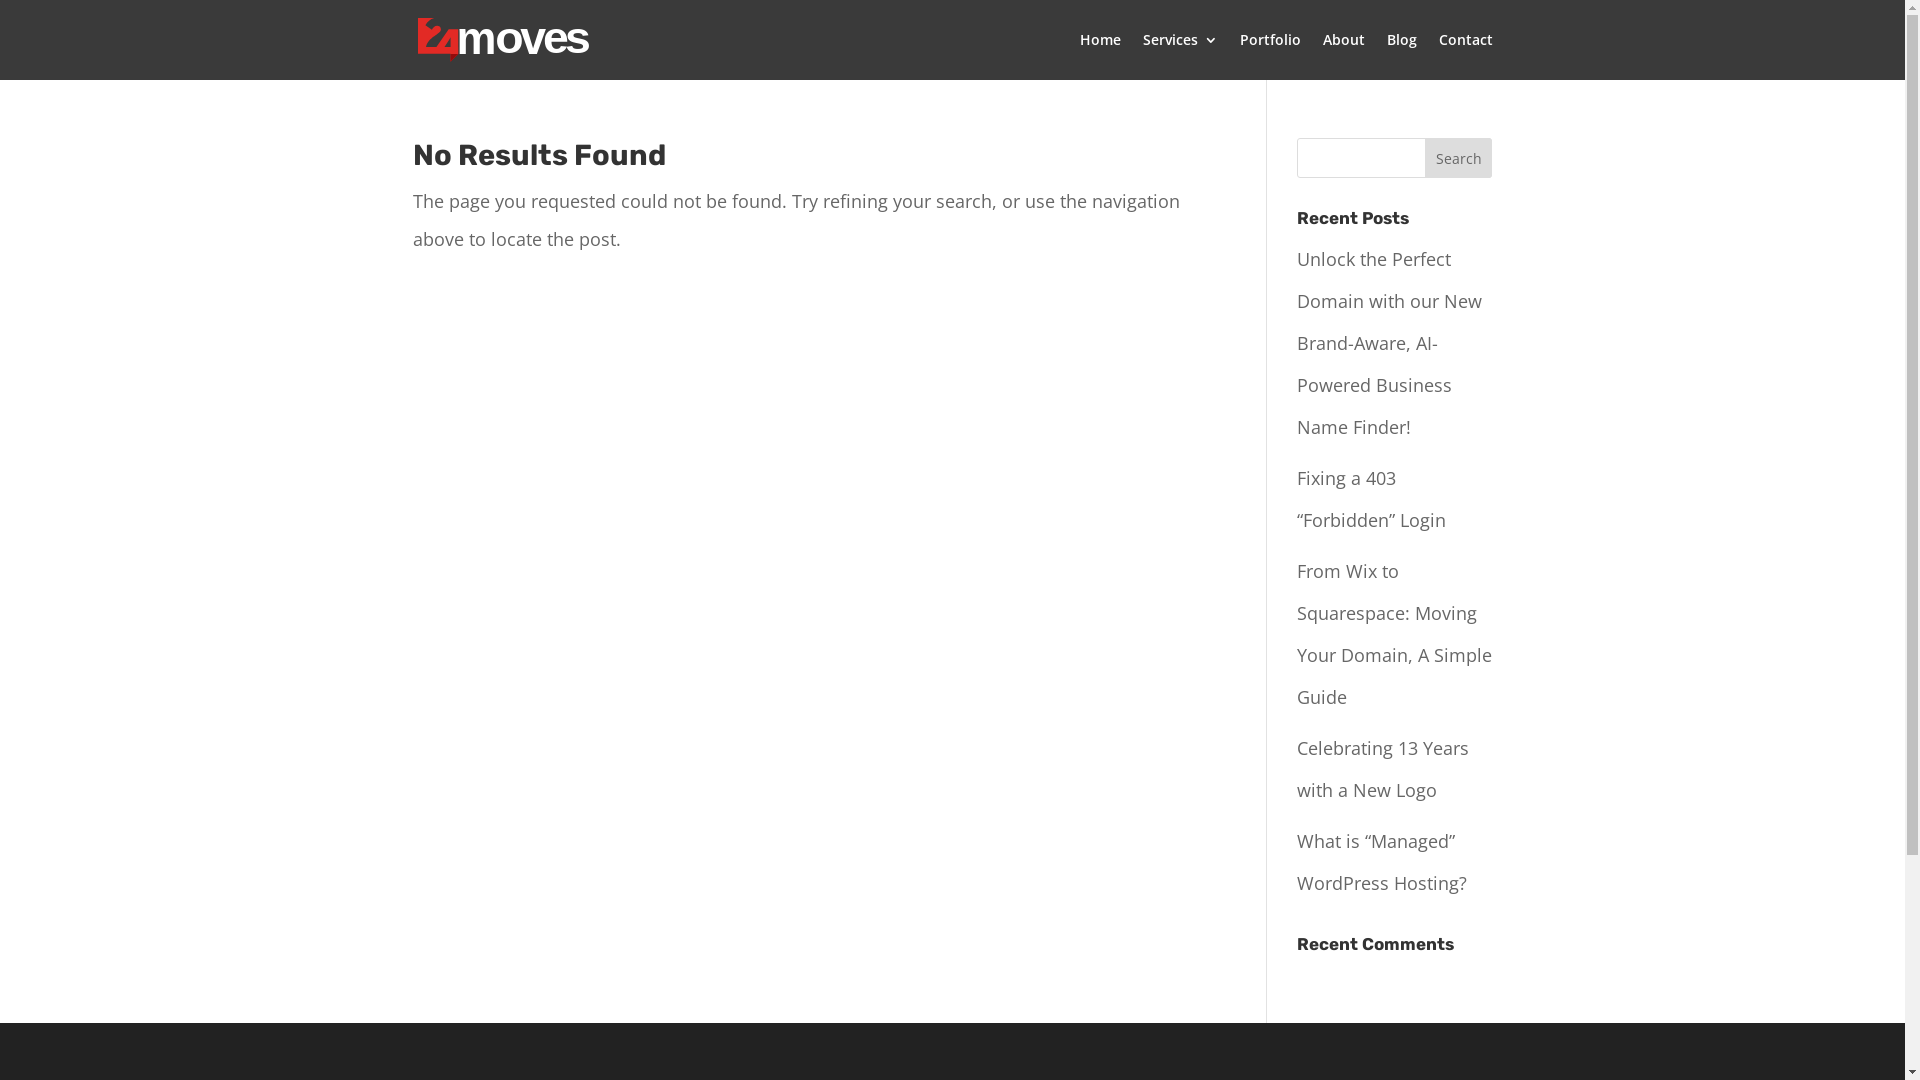 This screenshot has width=1920, height=1080. Describe the element at coordinates (1343, 56) in the screenshot. I see `About` at that location.